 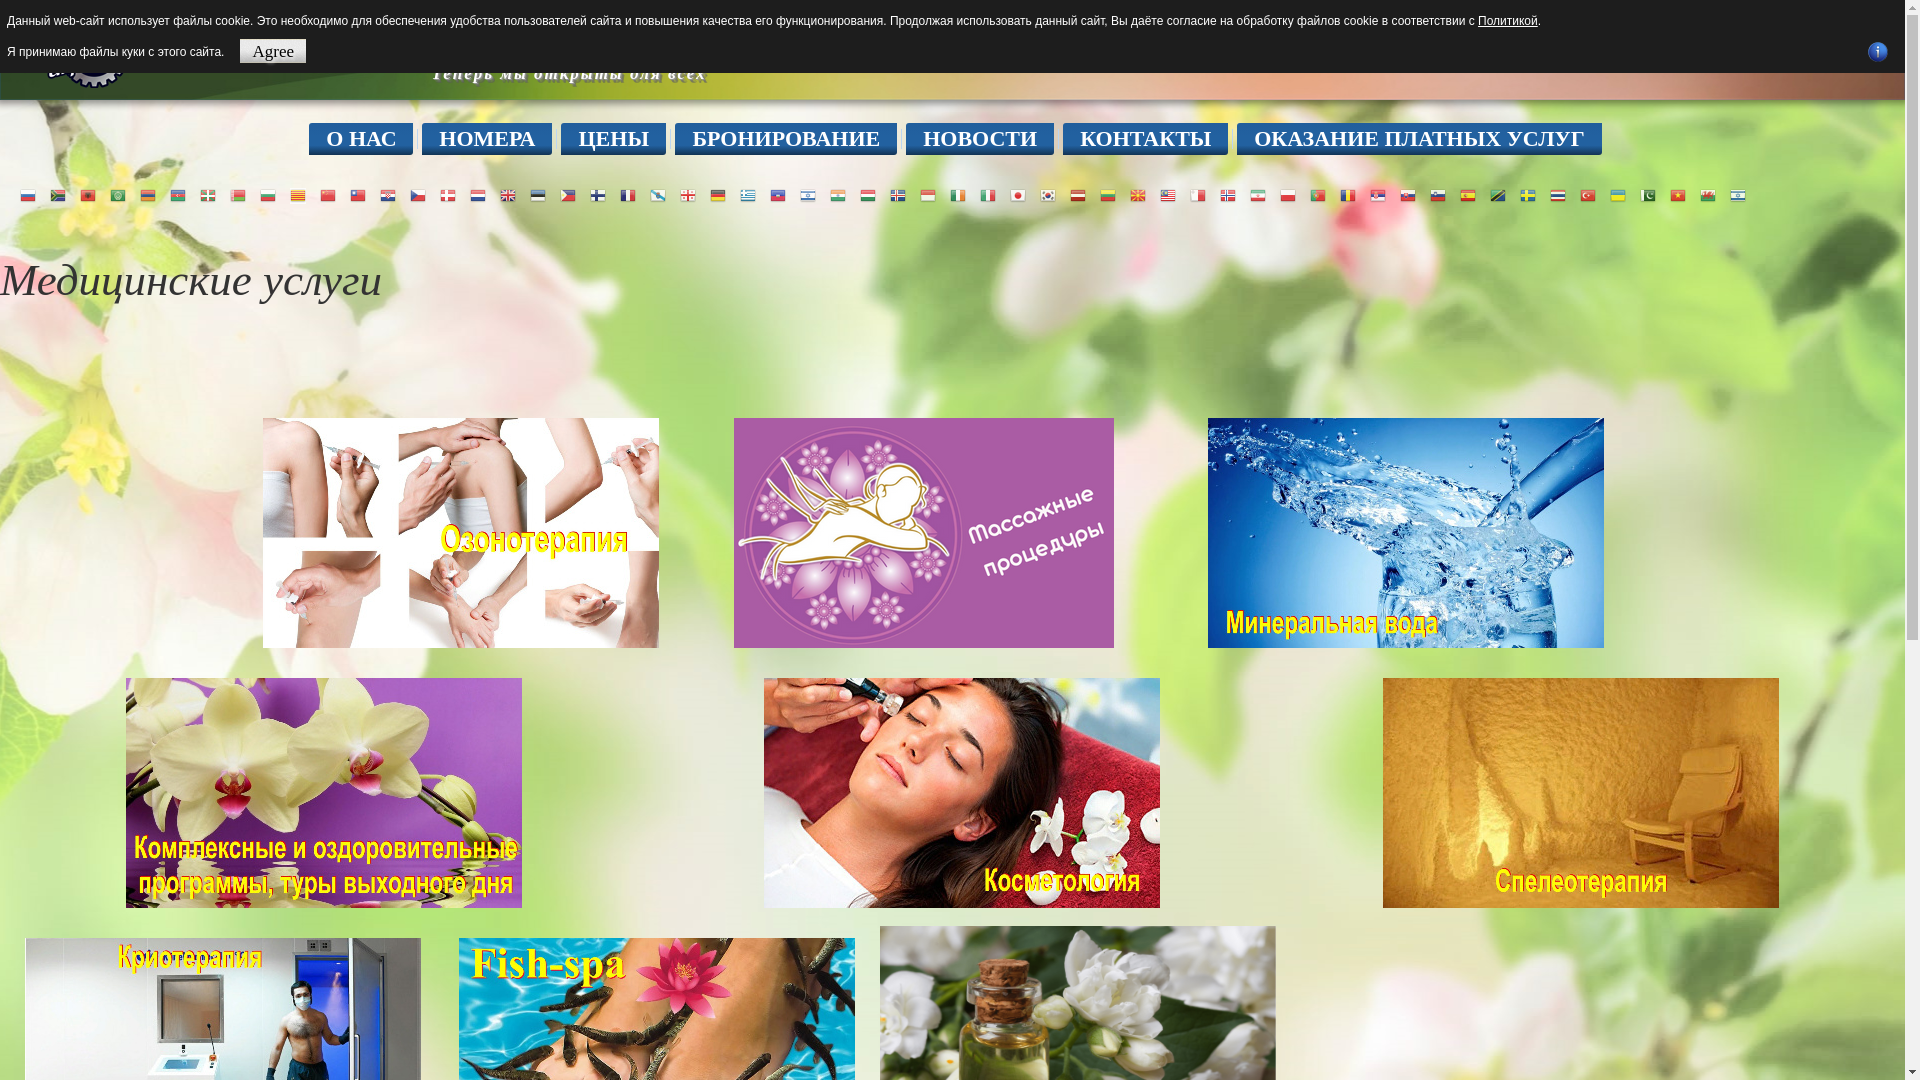 What do you see at coordinates (838, 194) in the screenshot?
I see `Hindi` at bounding box center [838, 194].